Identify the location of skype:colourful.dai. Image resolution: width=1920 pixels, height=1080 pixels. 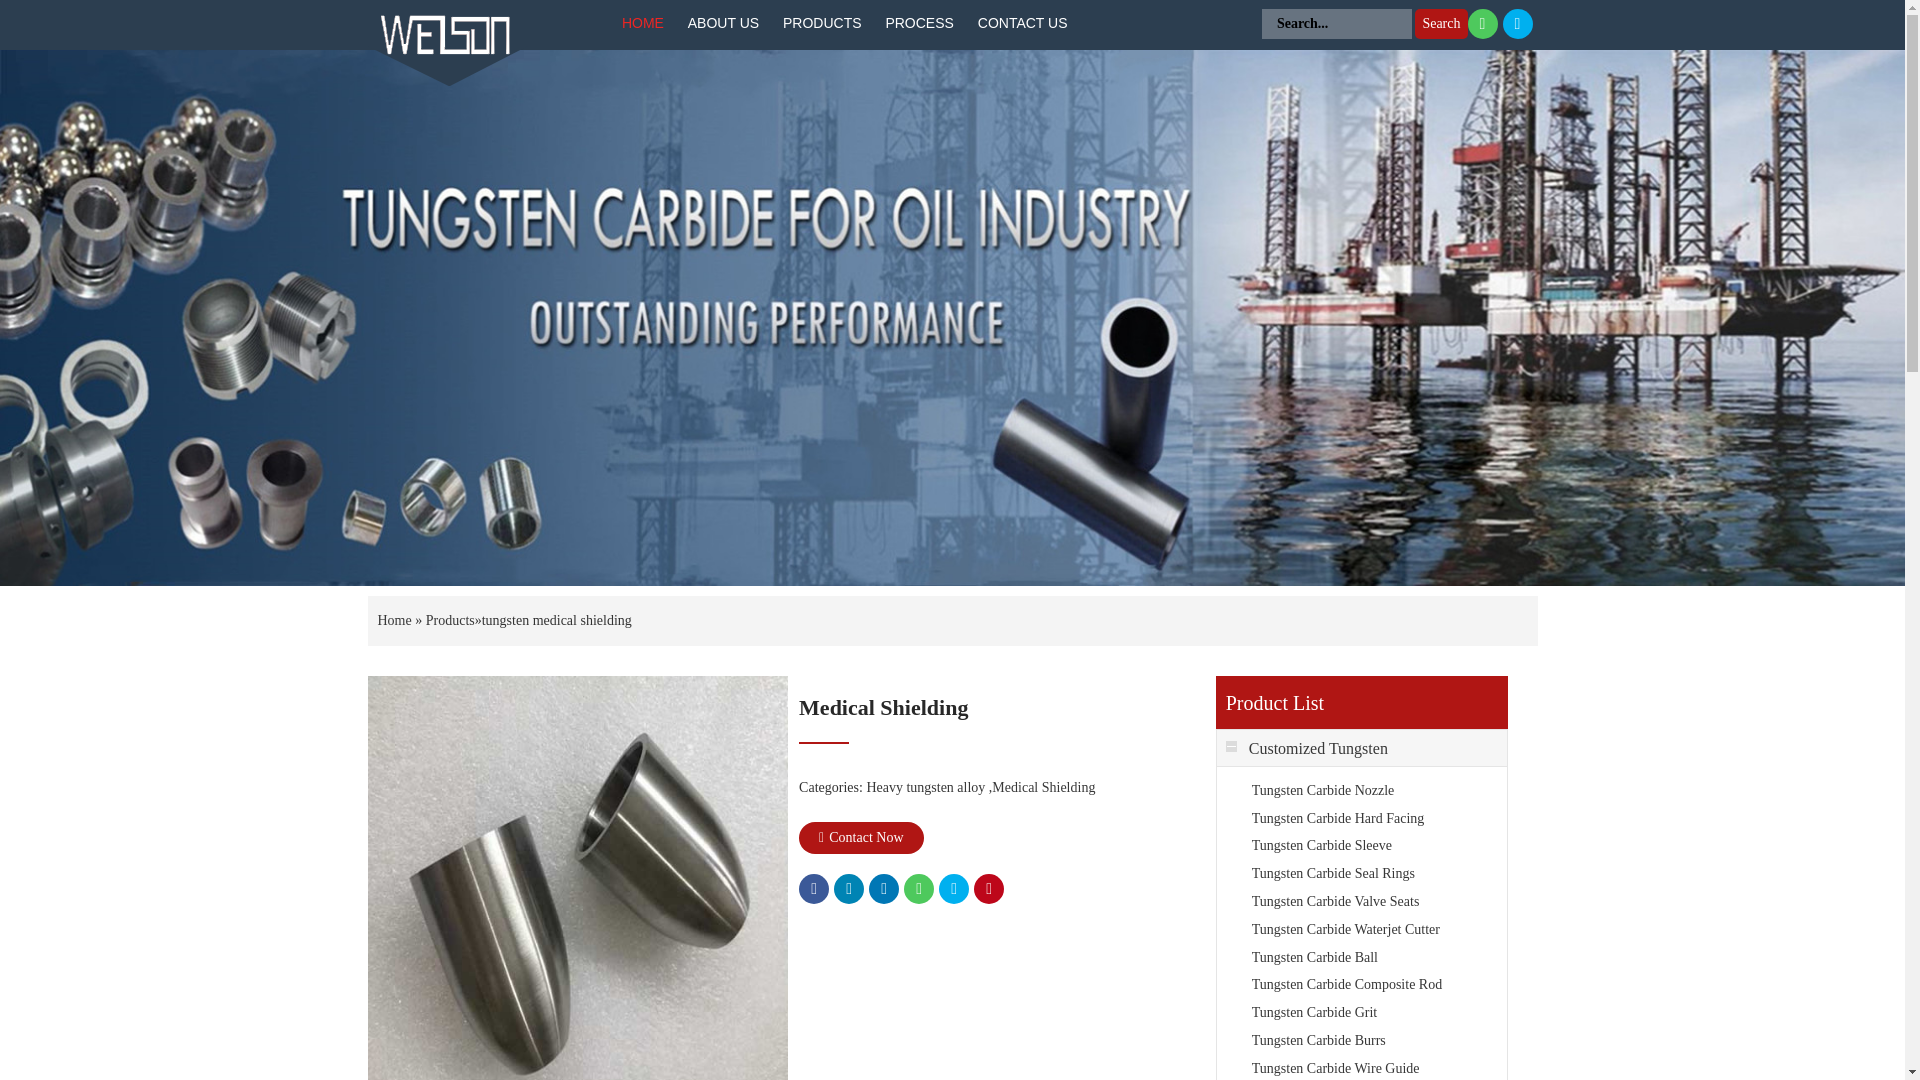
(1516, 23).